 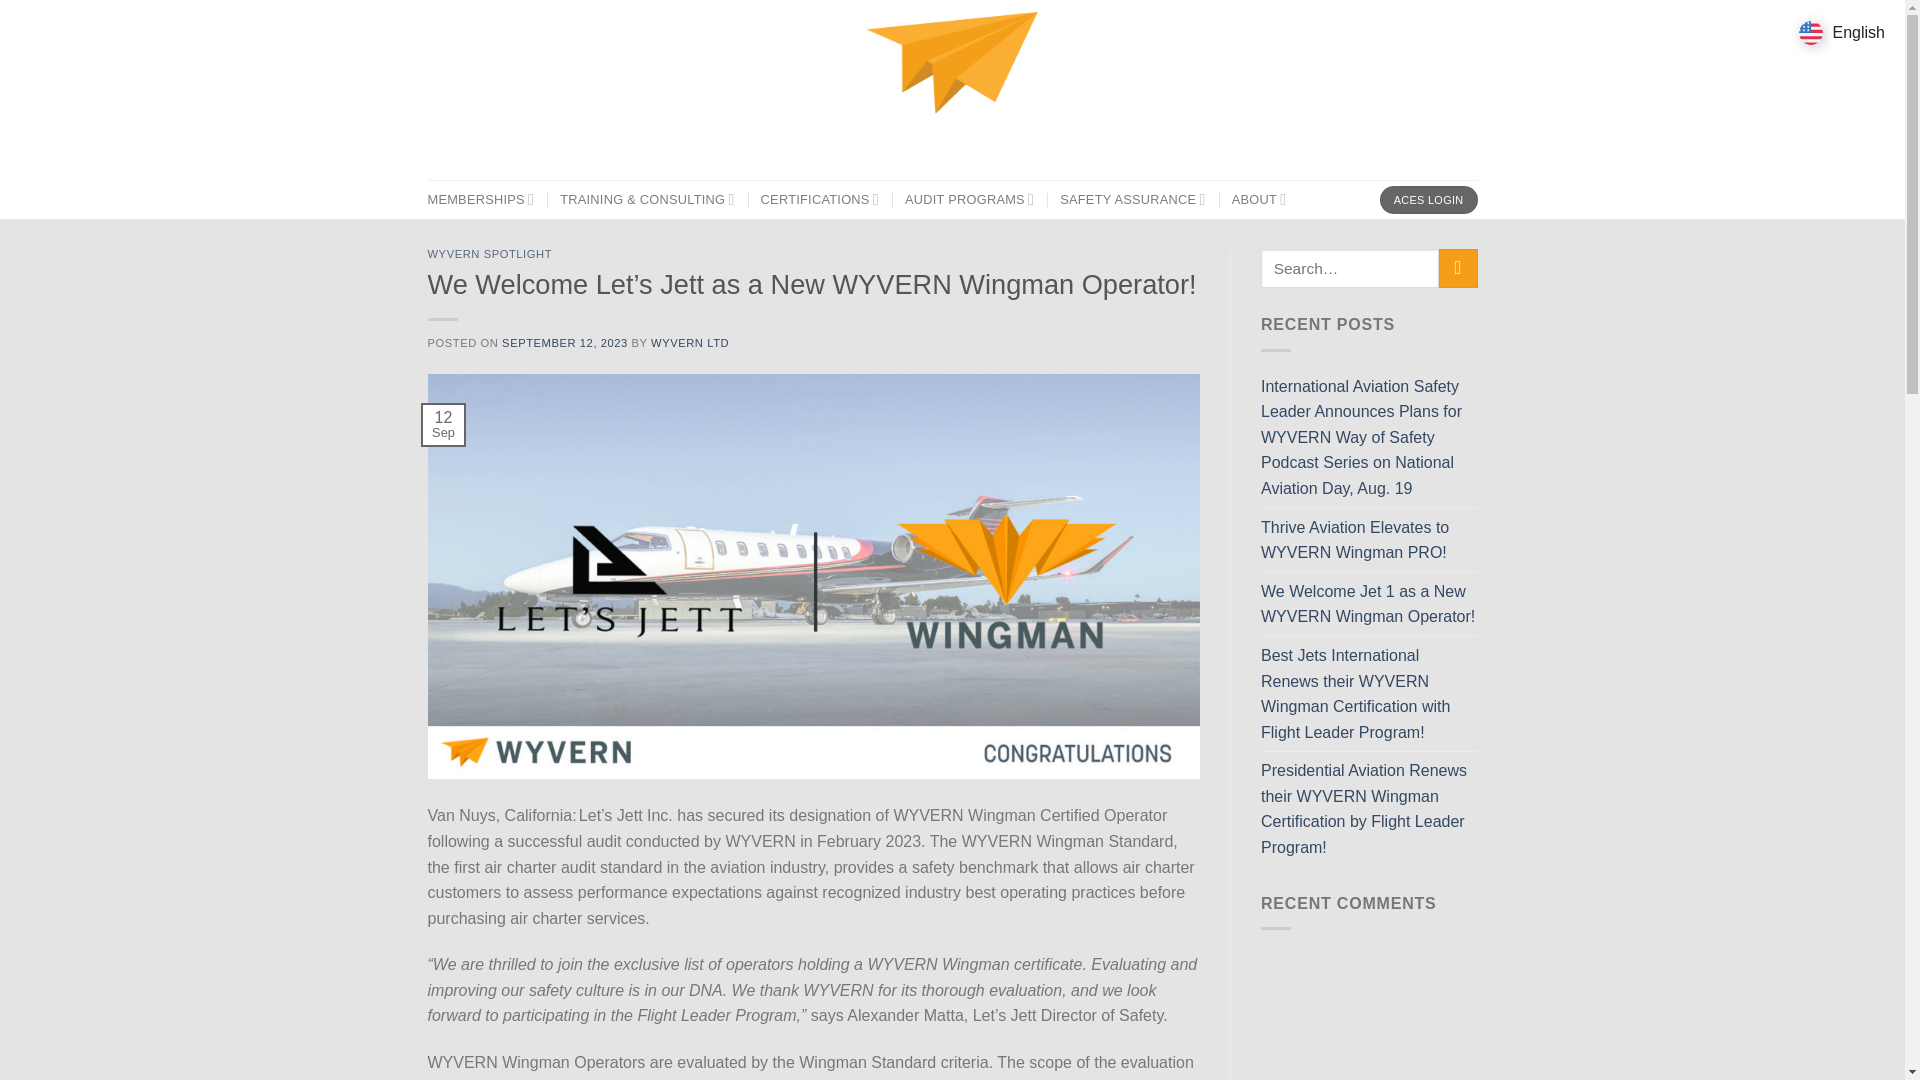 I want to click on CERTIFICATIONS, so click(x=820, y=200).